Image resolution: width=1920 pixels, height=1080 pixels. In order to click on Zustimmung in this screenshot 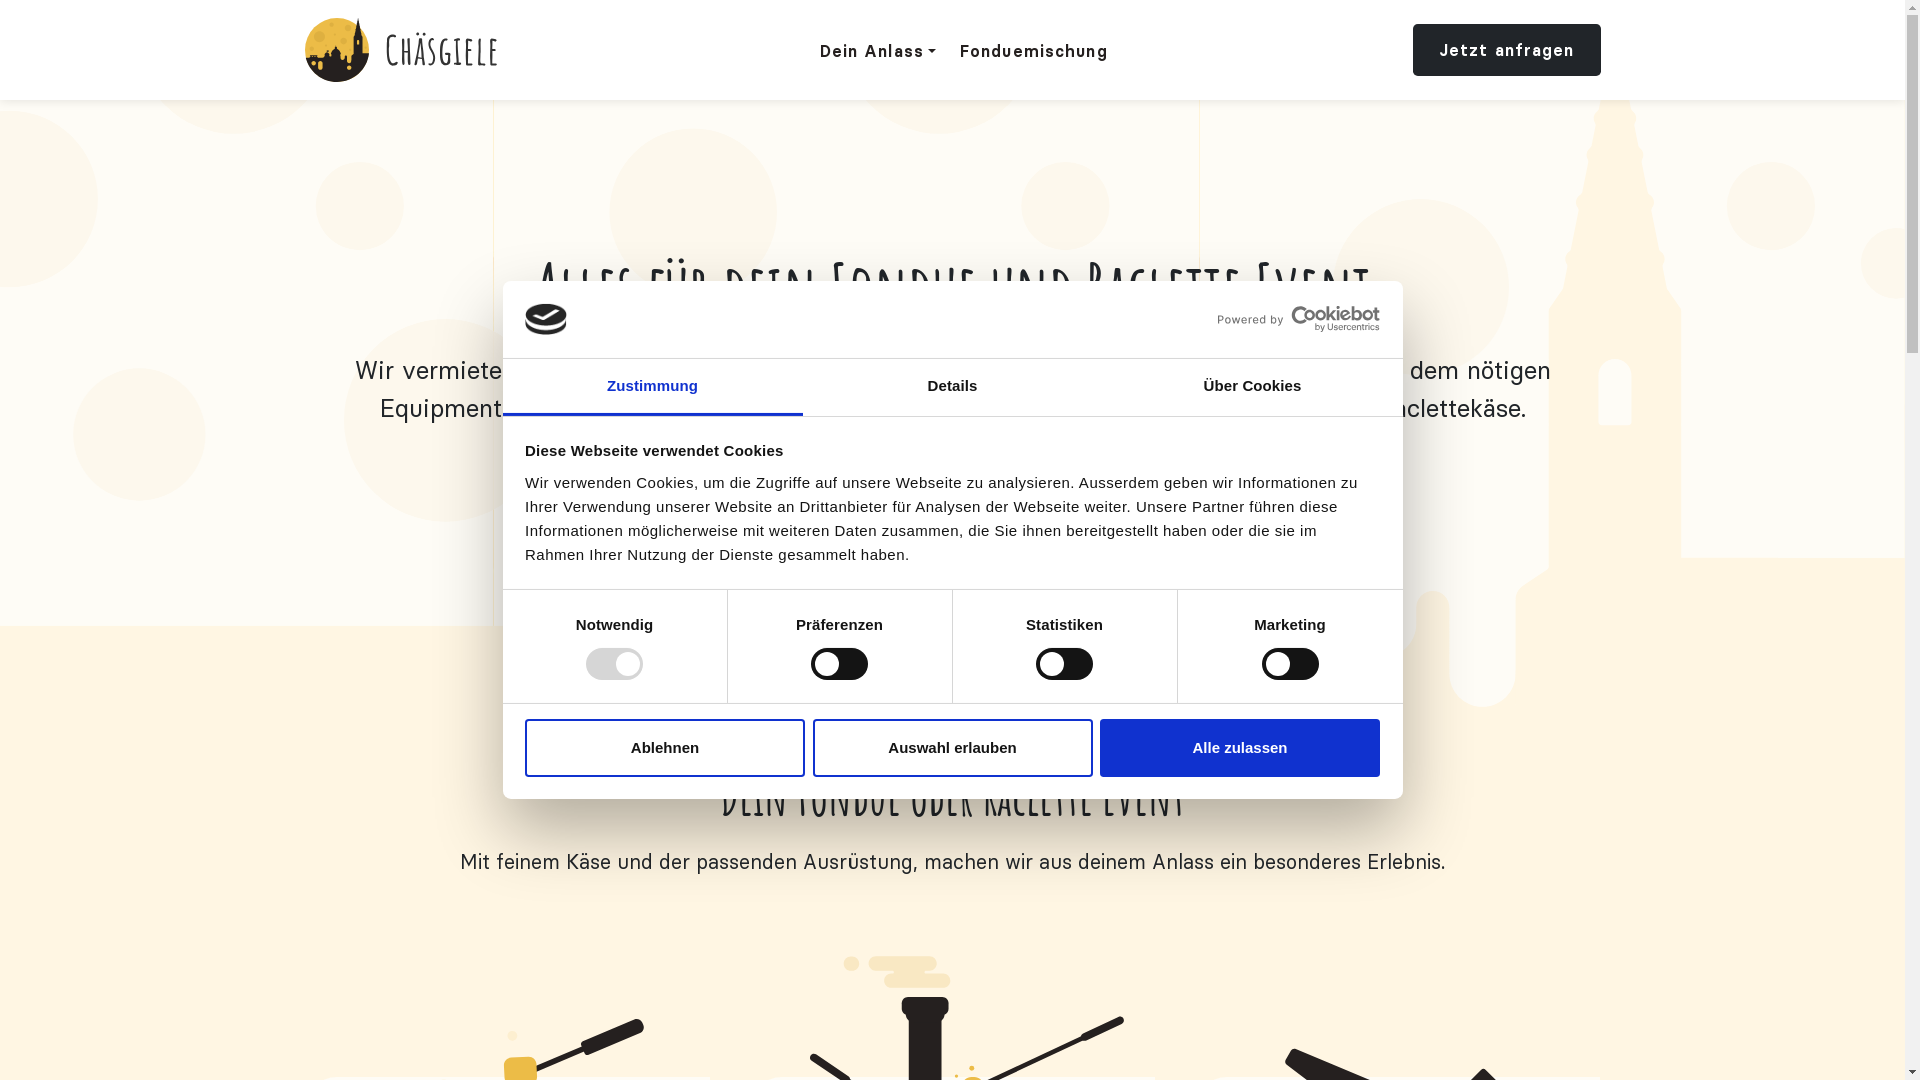, I will do `click(652, 388)`.